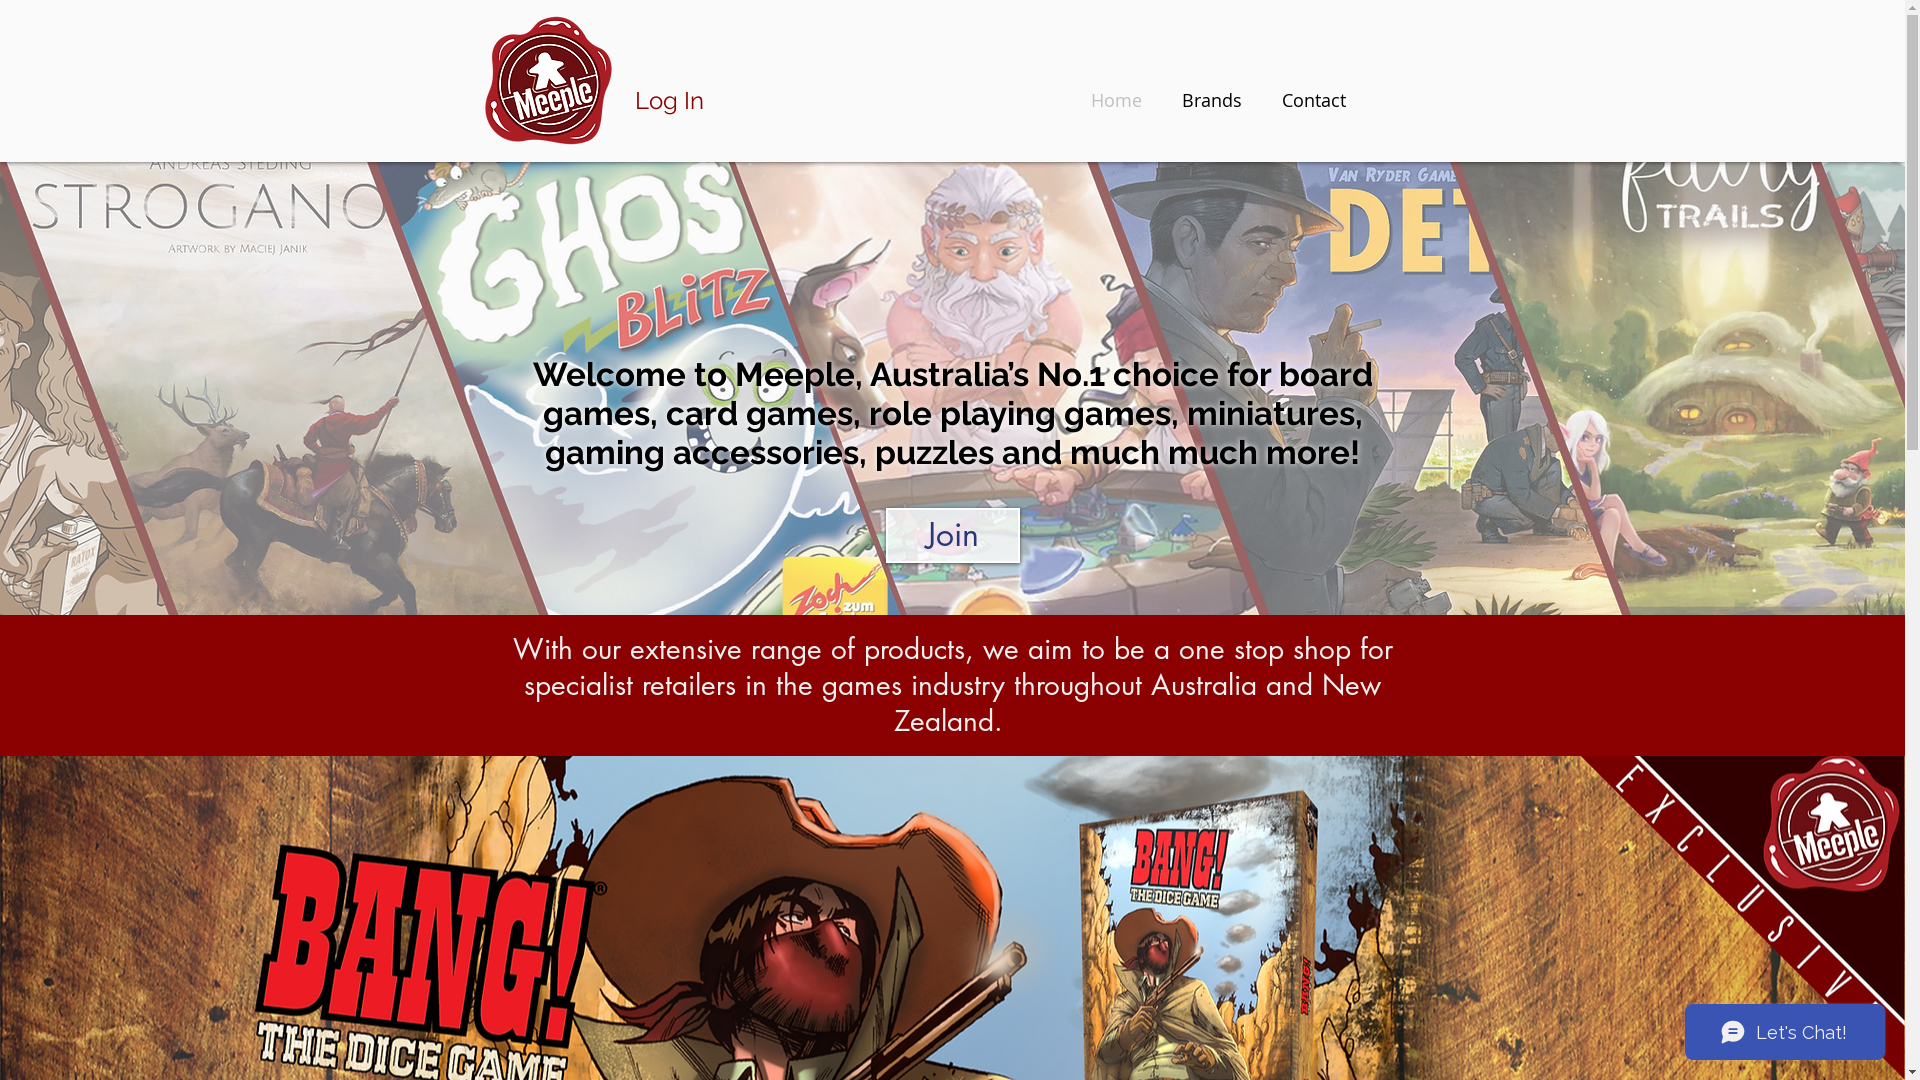  Describe the element at coordinates (953, 536) in the screenshot. I see `Join` at that location.